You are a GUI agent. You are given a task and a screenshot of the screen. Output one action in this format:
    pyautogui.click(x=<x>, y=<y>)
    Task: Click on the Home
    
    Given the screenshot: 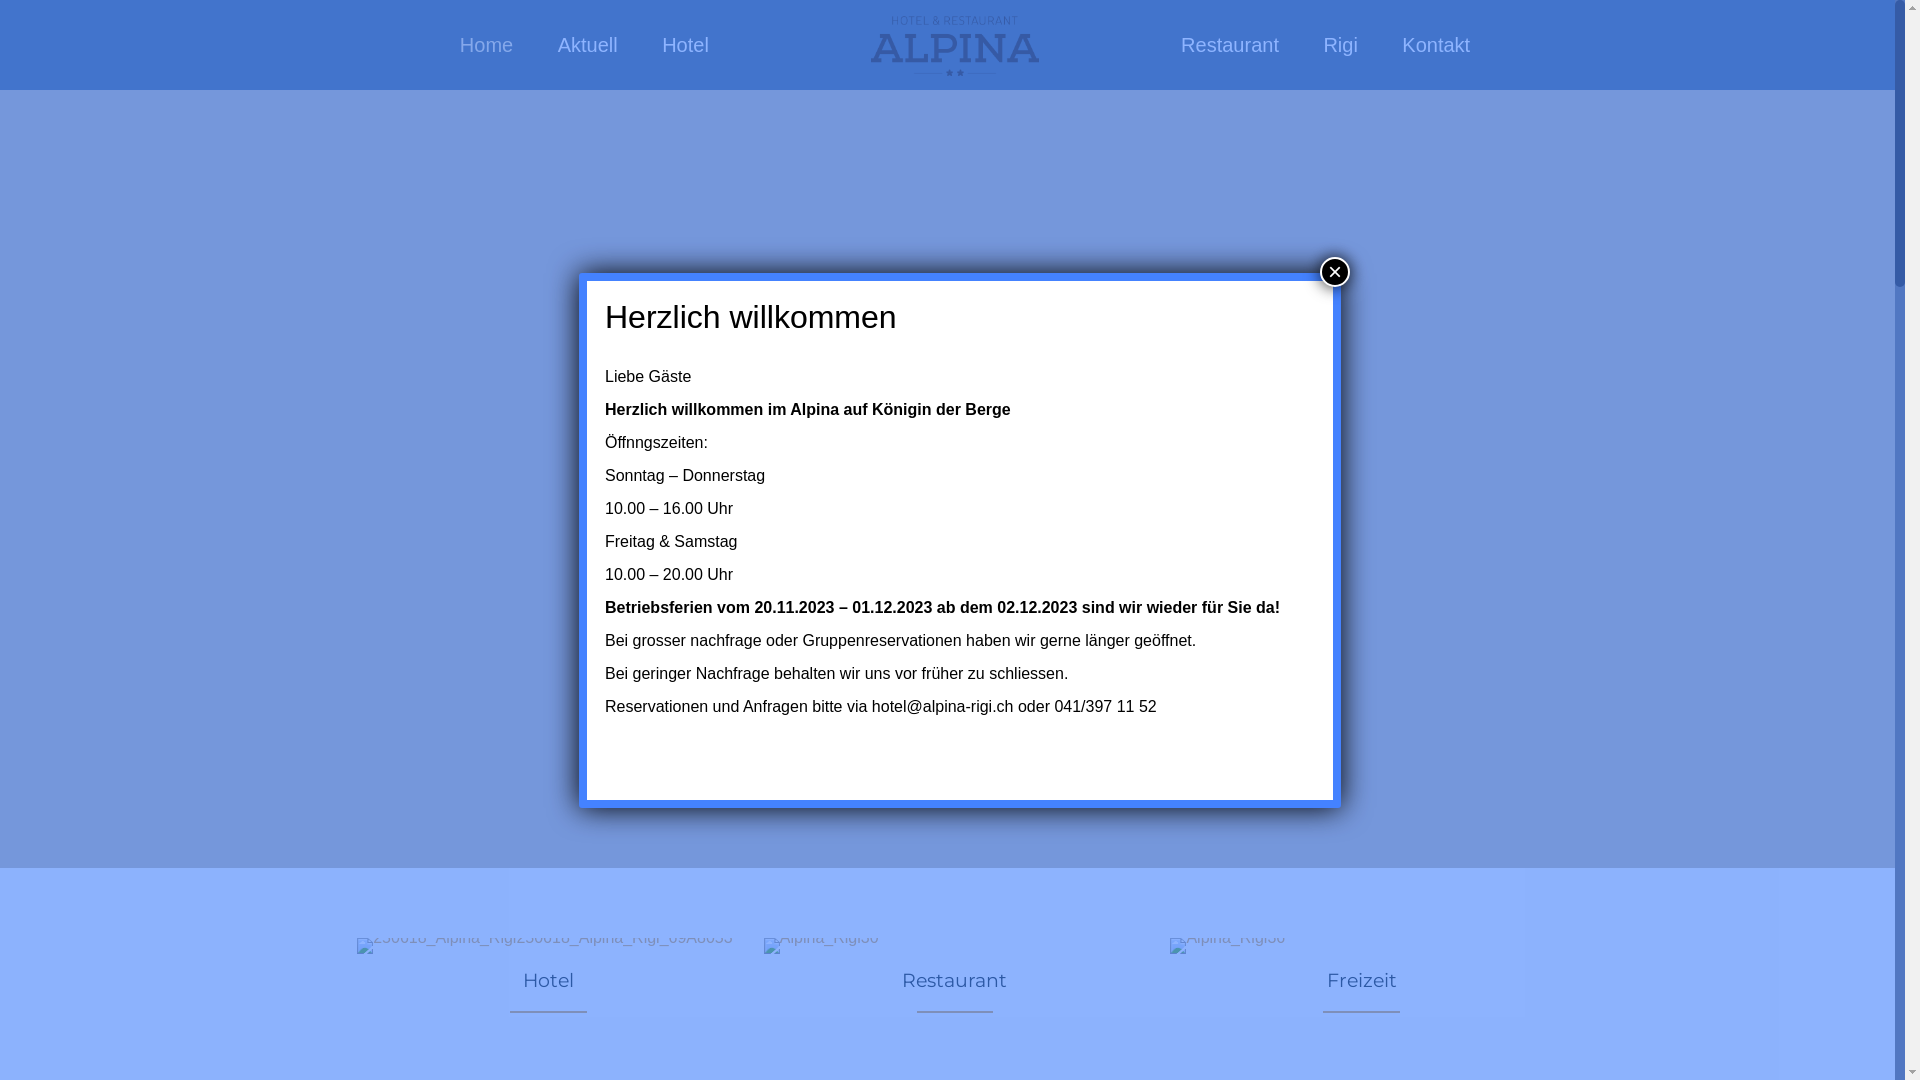 What is the action you would take?
    pyautogui.click(x=486, y=45)
    